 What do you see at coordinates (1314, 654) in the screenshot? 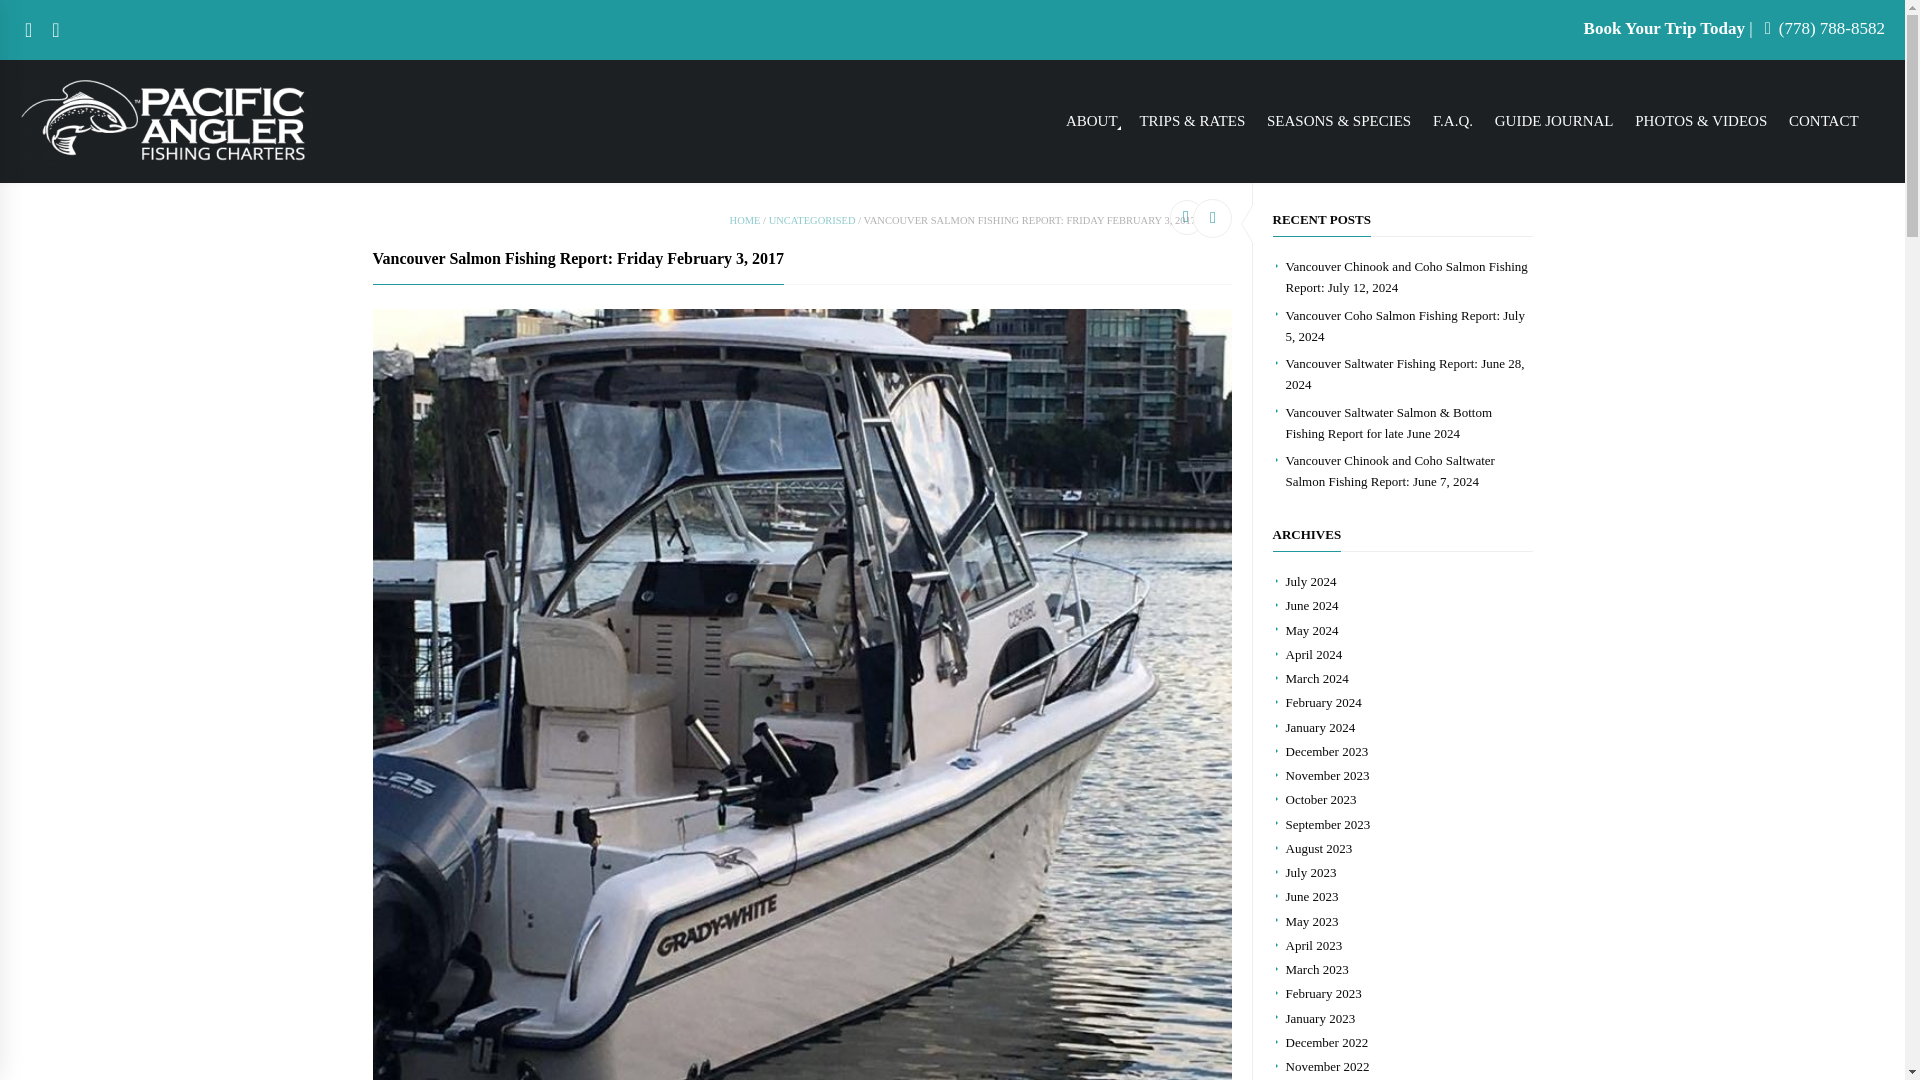
I see `April 2024` at bounding box center [1314, 654].